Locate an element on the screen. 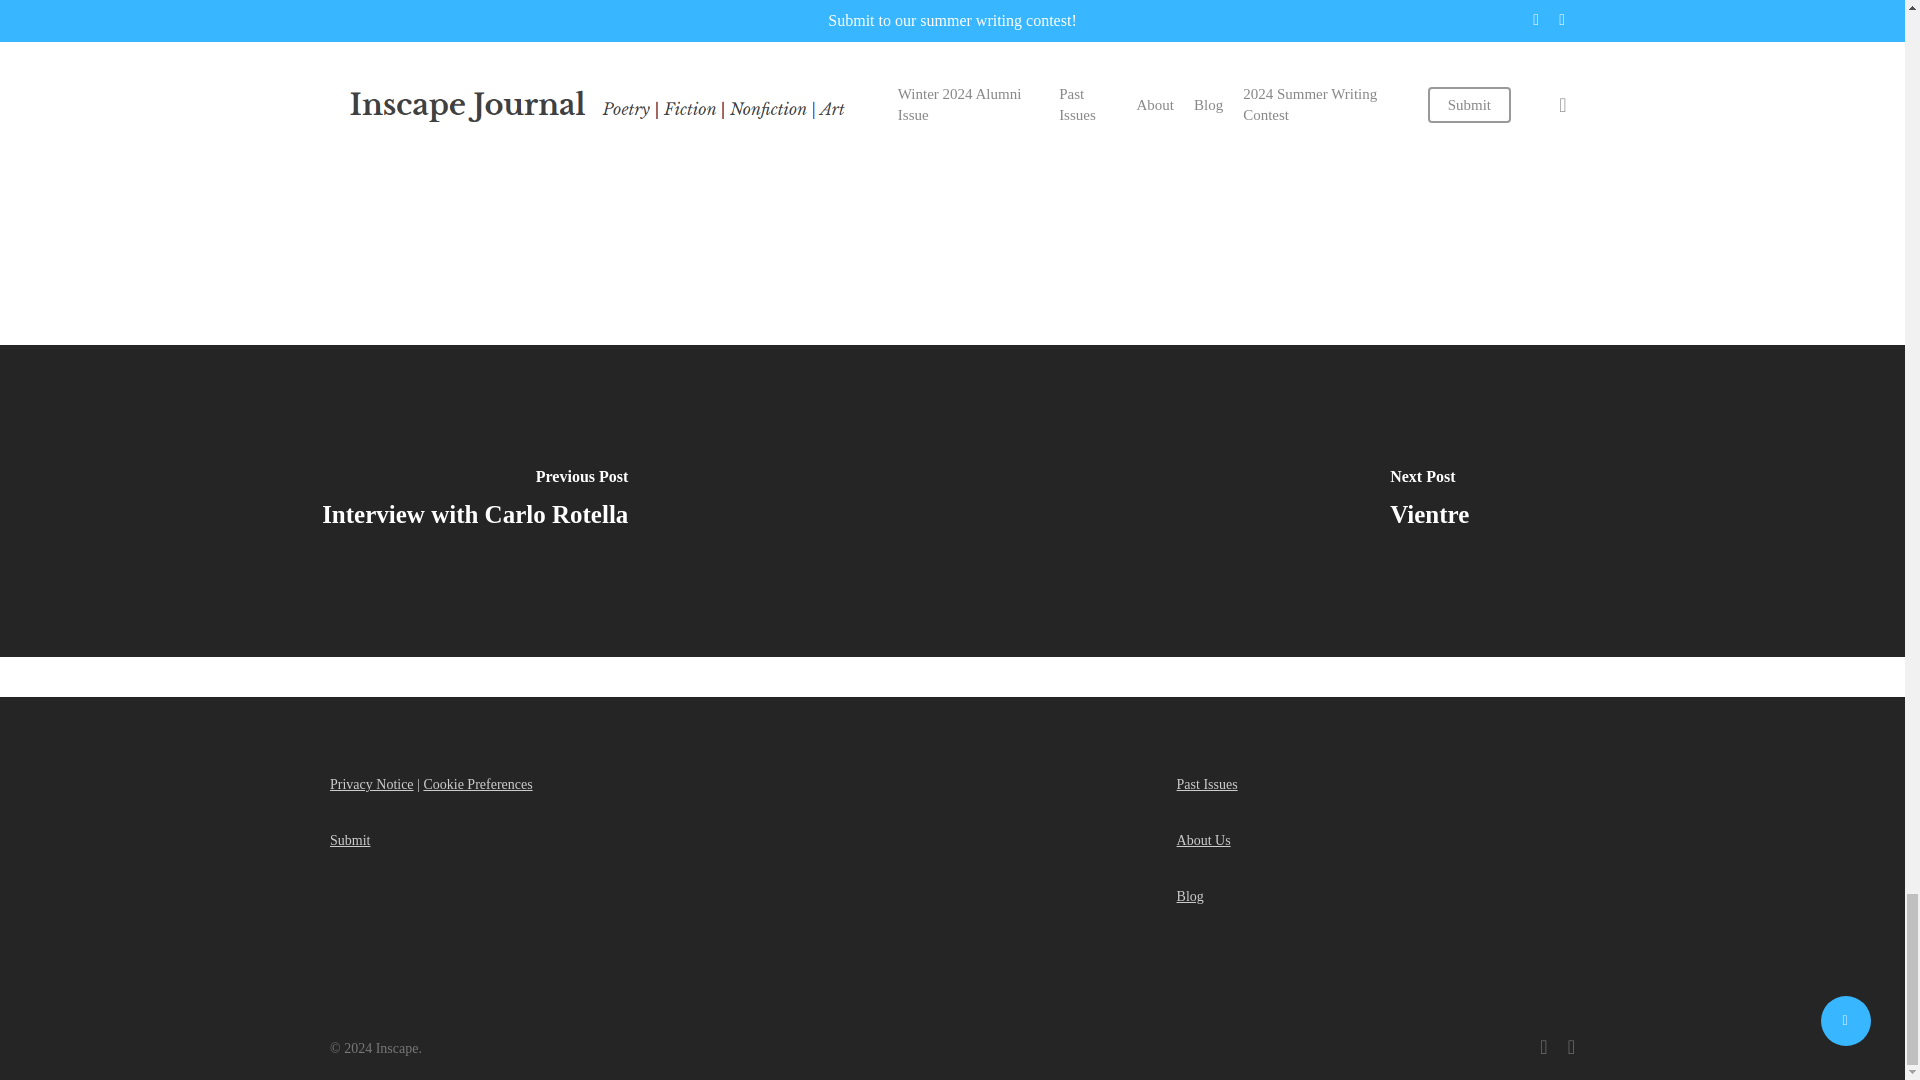  Cookie Preferences is located at coordinates (476, 784).